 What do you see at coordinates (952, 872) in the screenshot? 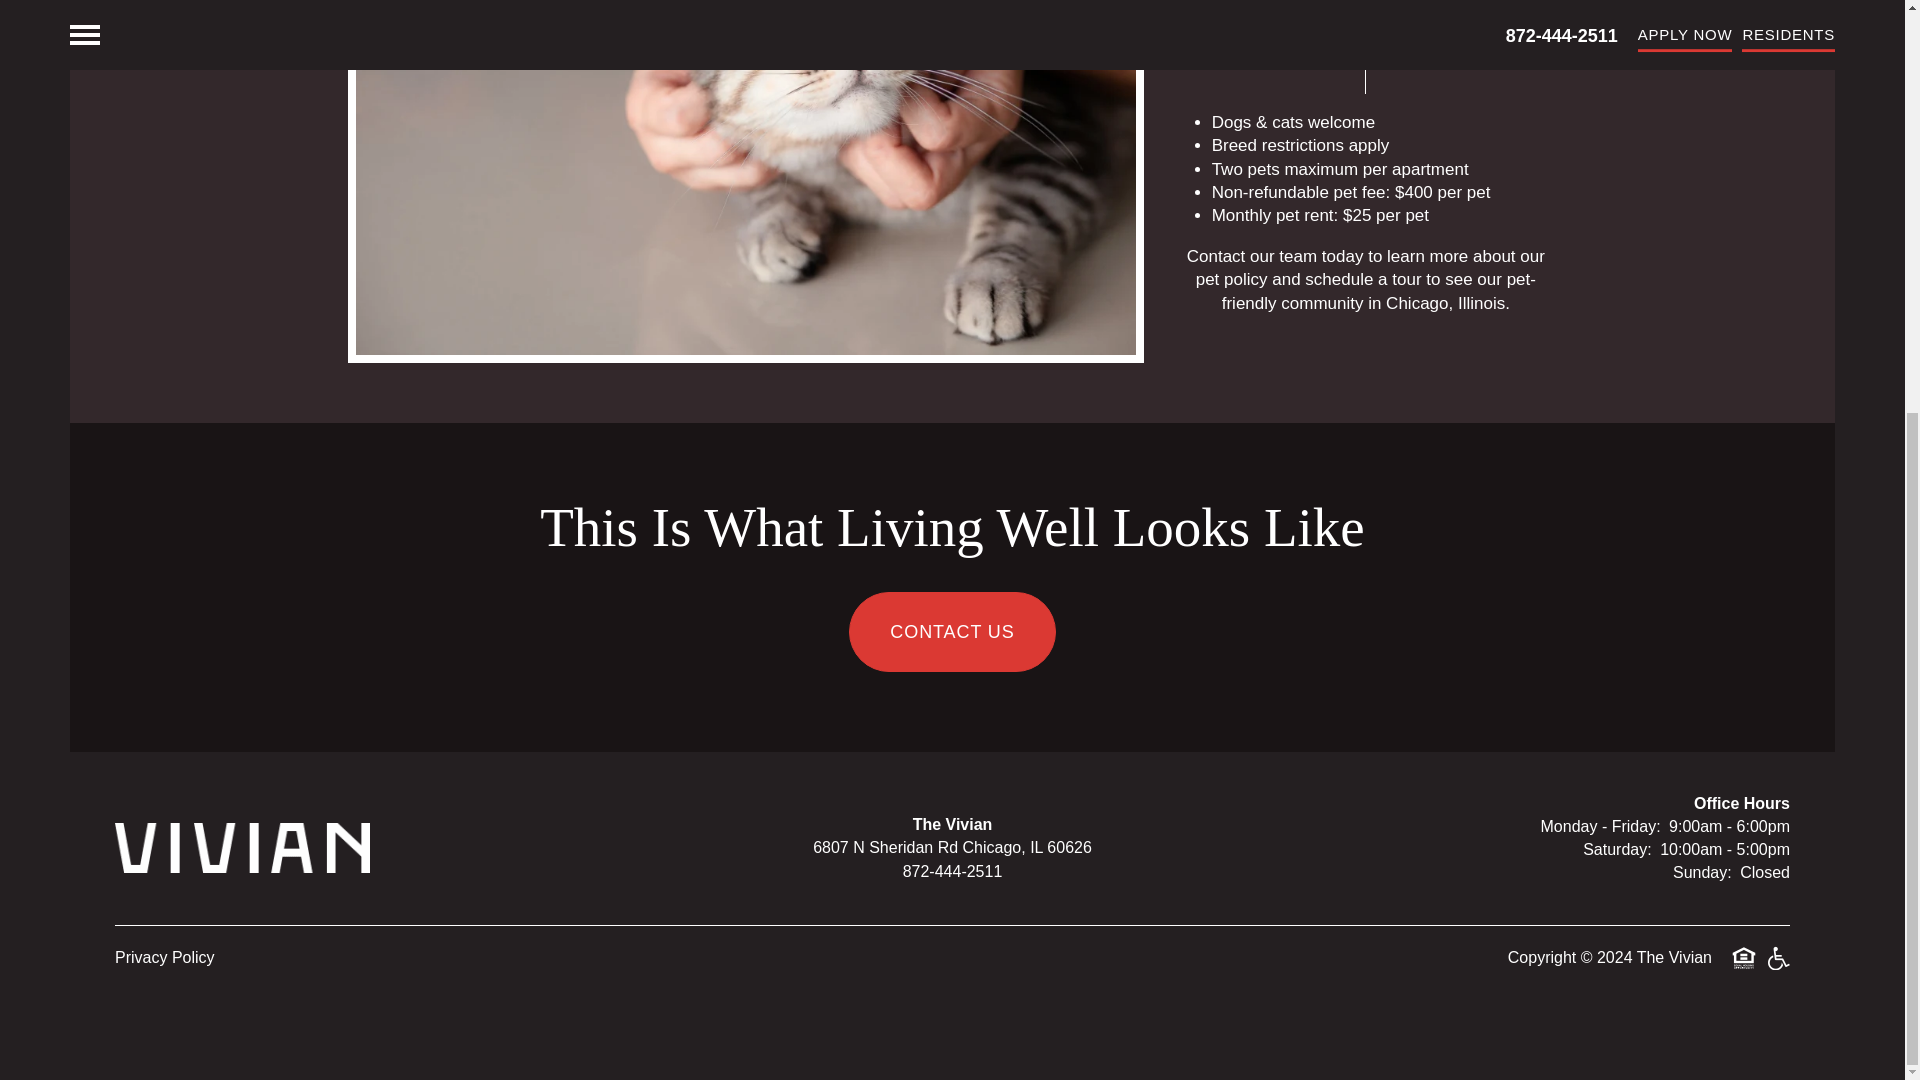
I see `872-444-2511` at bounding box center [952, 872].